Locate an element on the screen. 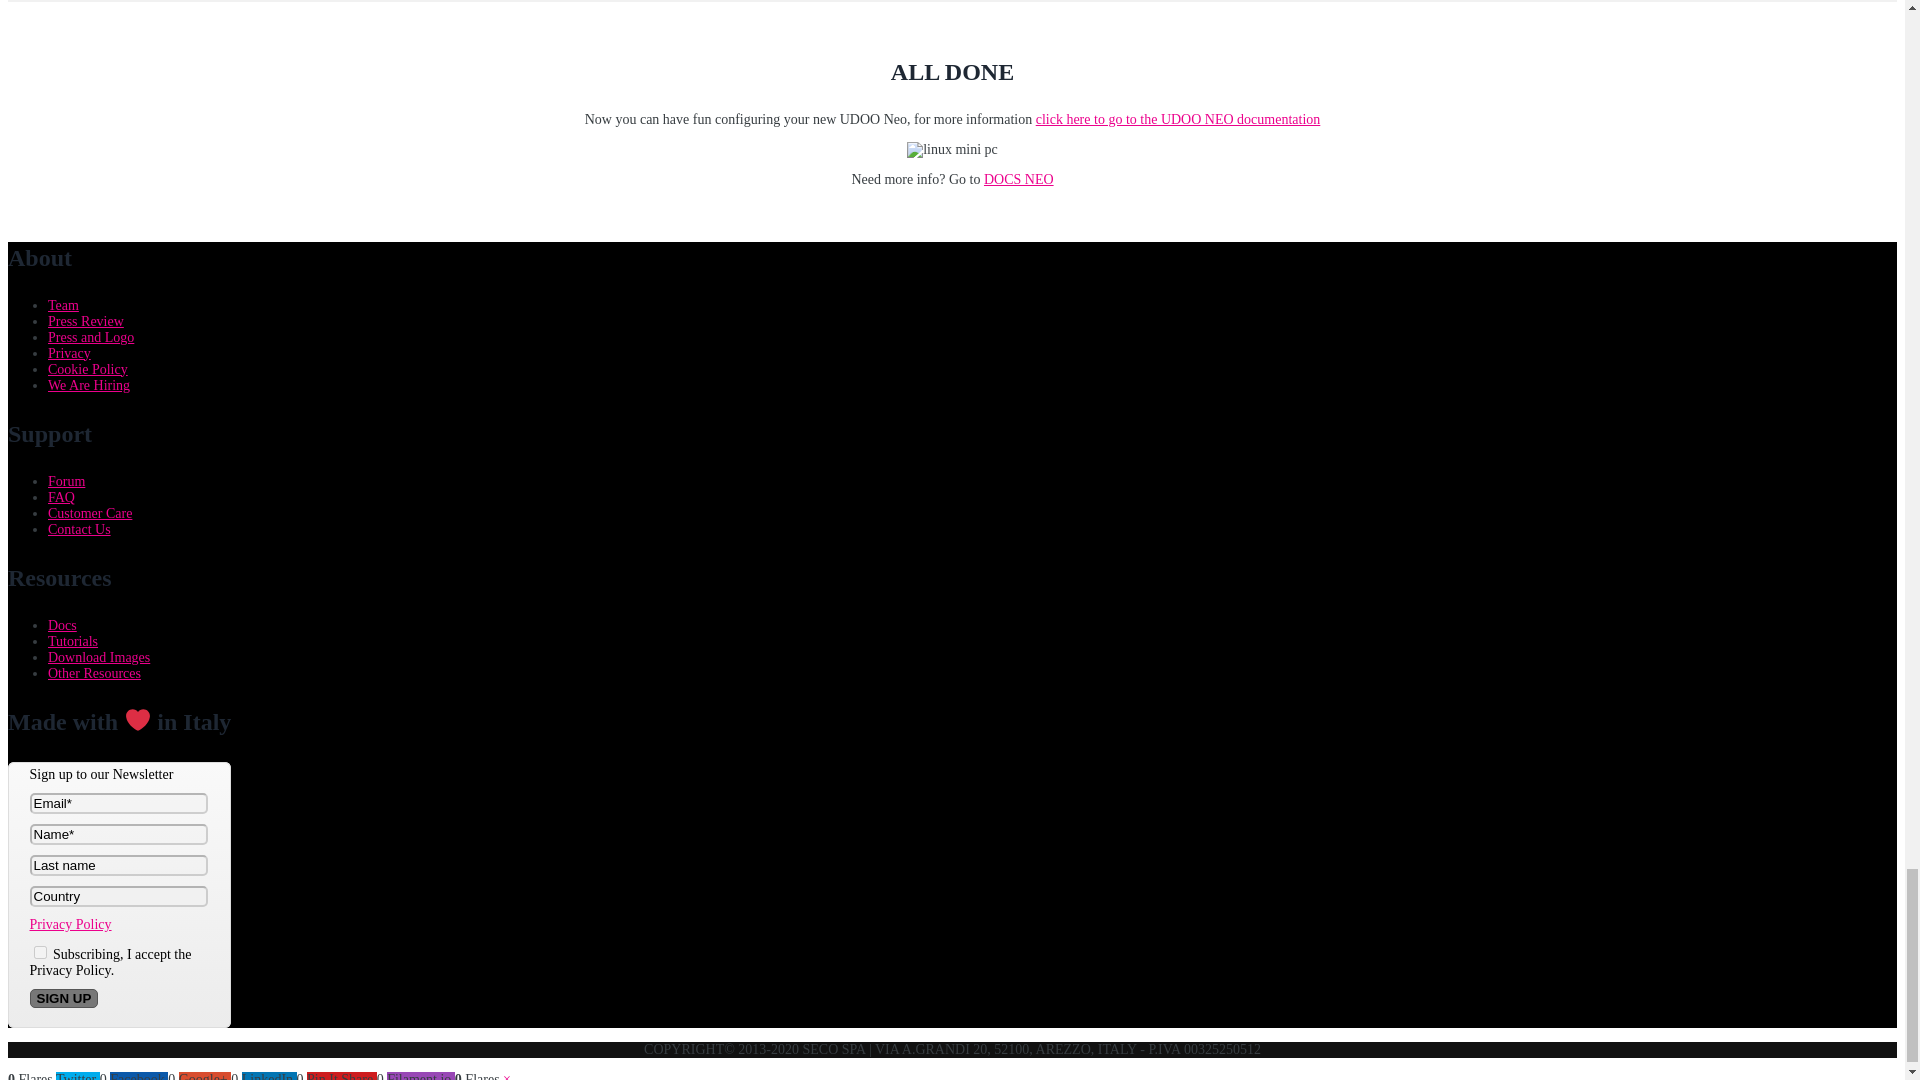 Image resolution: width=1920 pixels, height=1080 pixels. SIGN UP is located at coordinates (64, 998).